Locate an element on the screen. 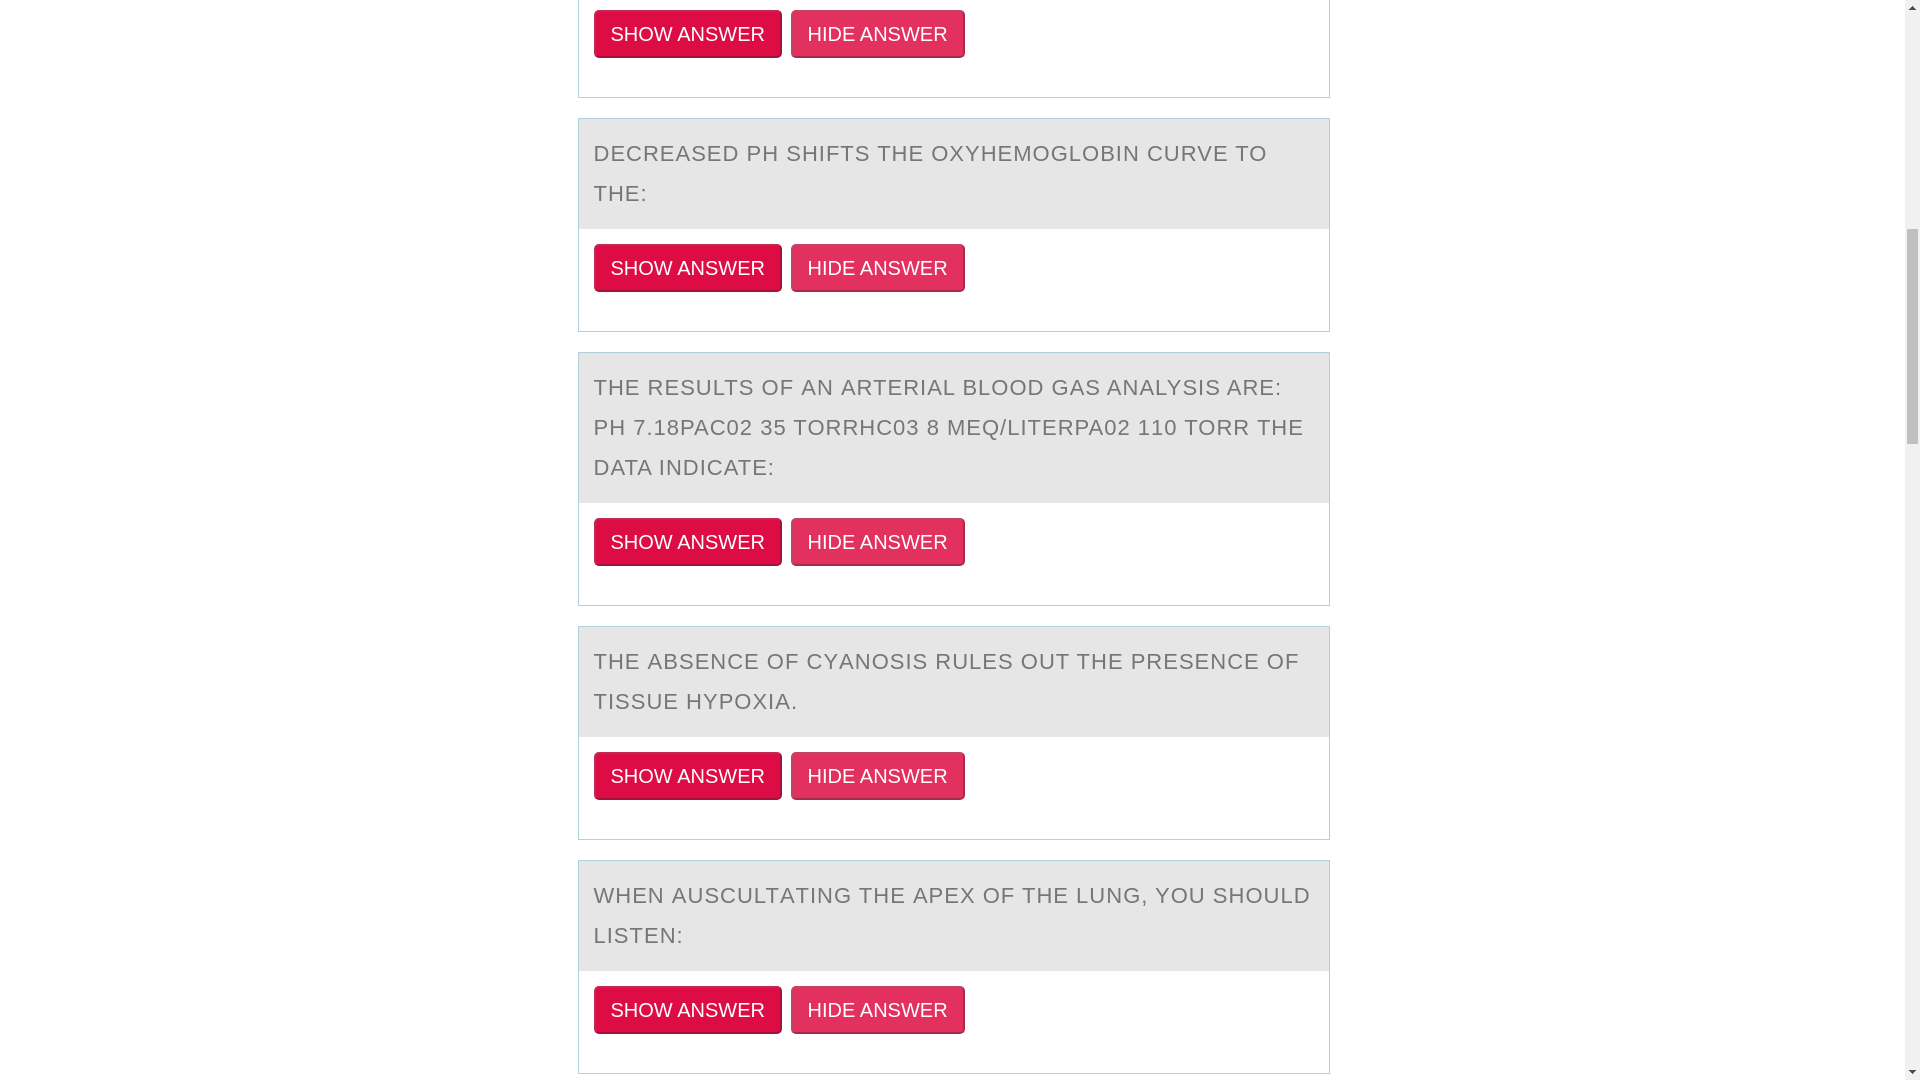 This screenshot has width=1920, height=1080. HIDE ANSWER is located at coordinates (878, 268).